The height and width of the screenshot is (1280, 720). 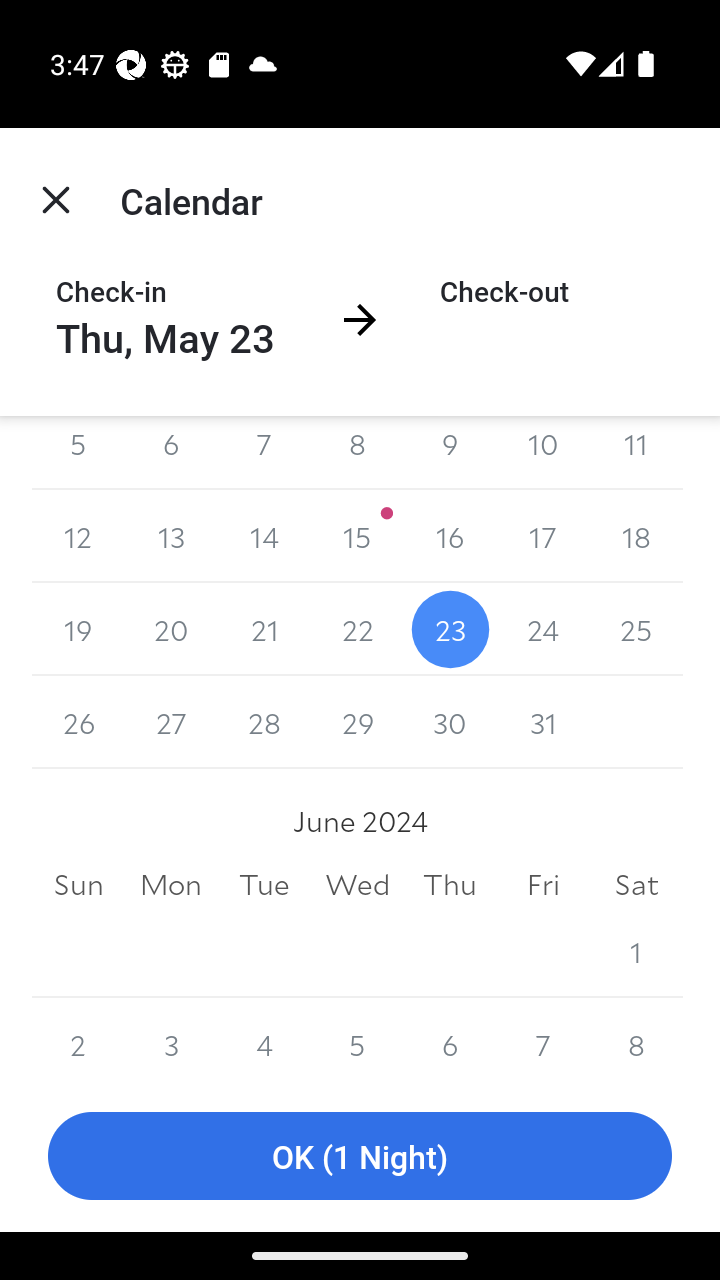 I want to click on 17 17 May 2024, so click(x=542, y=536).